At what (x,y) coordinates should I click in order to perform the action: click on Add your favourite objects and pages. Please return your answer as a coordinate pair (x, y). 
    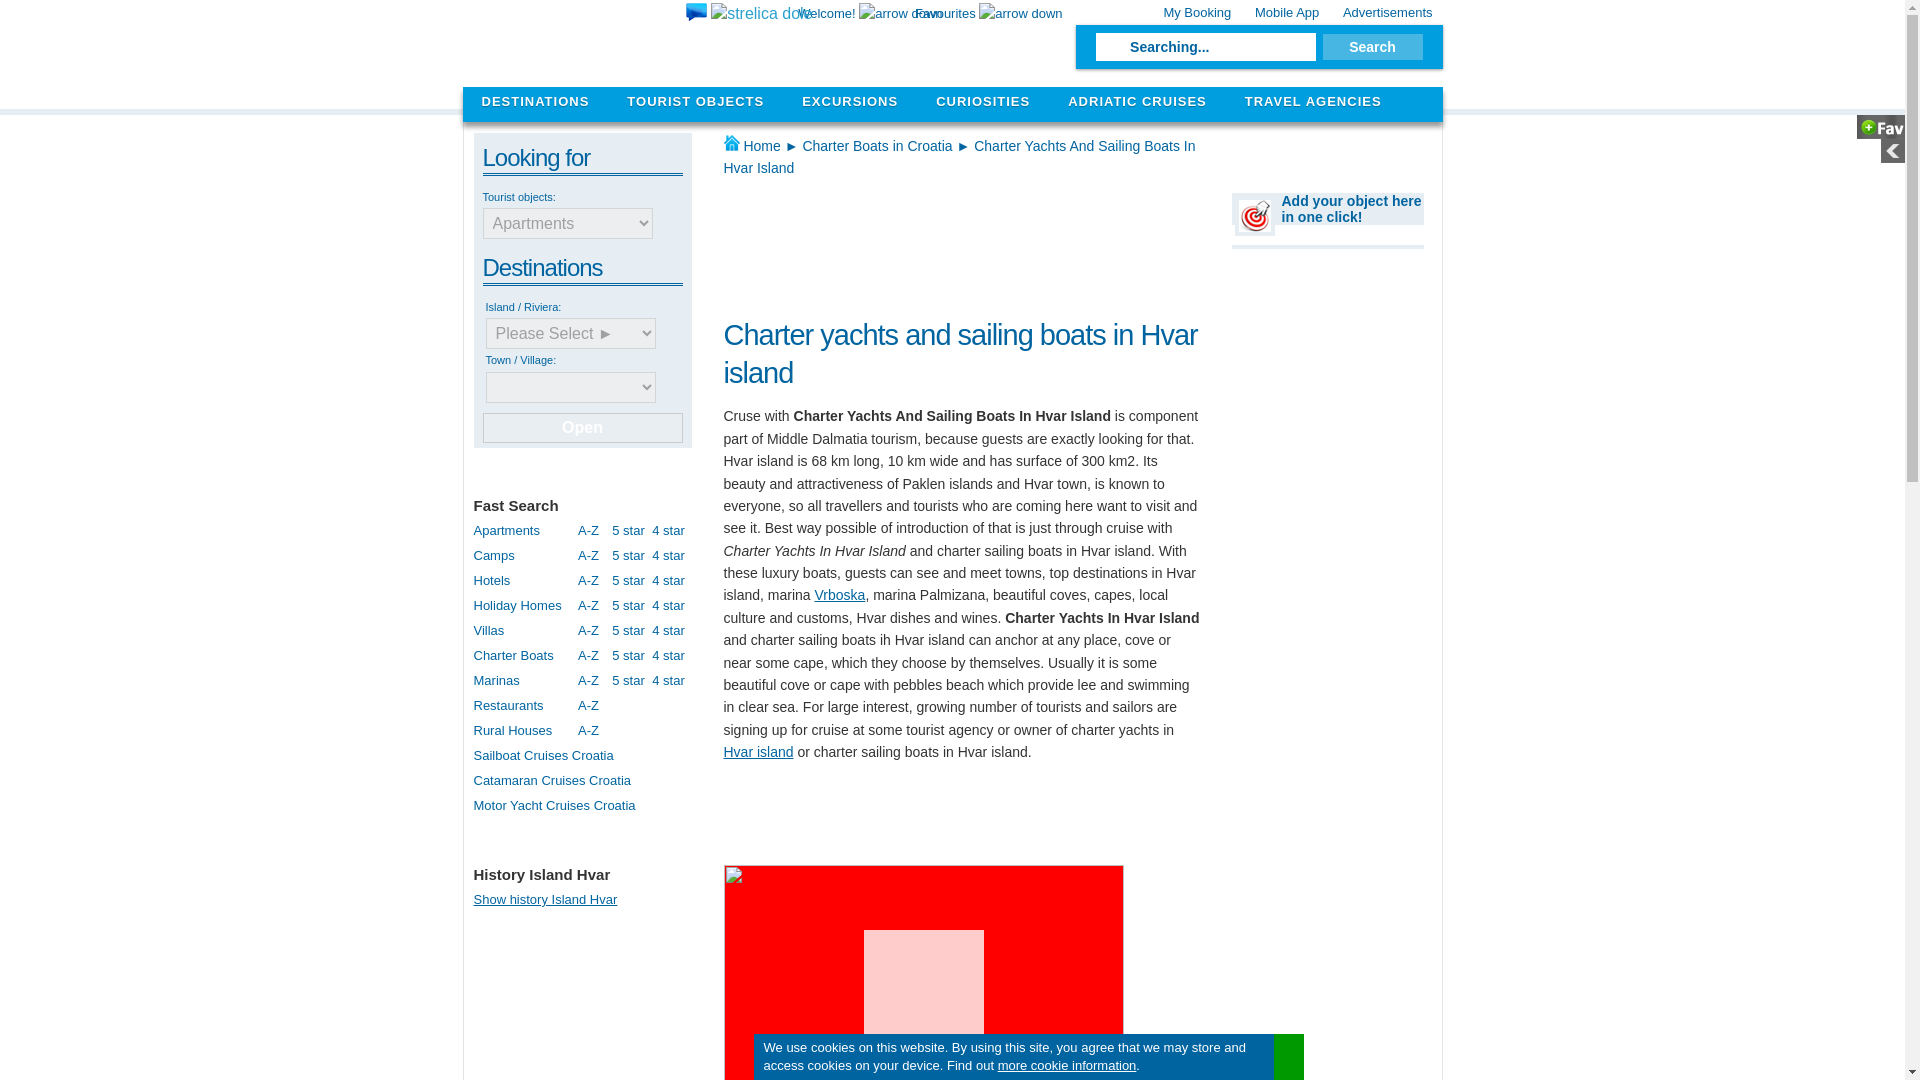
    Looking at the image, I should click on (989, 13).